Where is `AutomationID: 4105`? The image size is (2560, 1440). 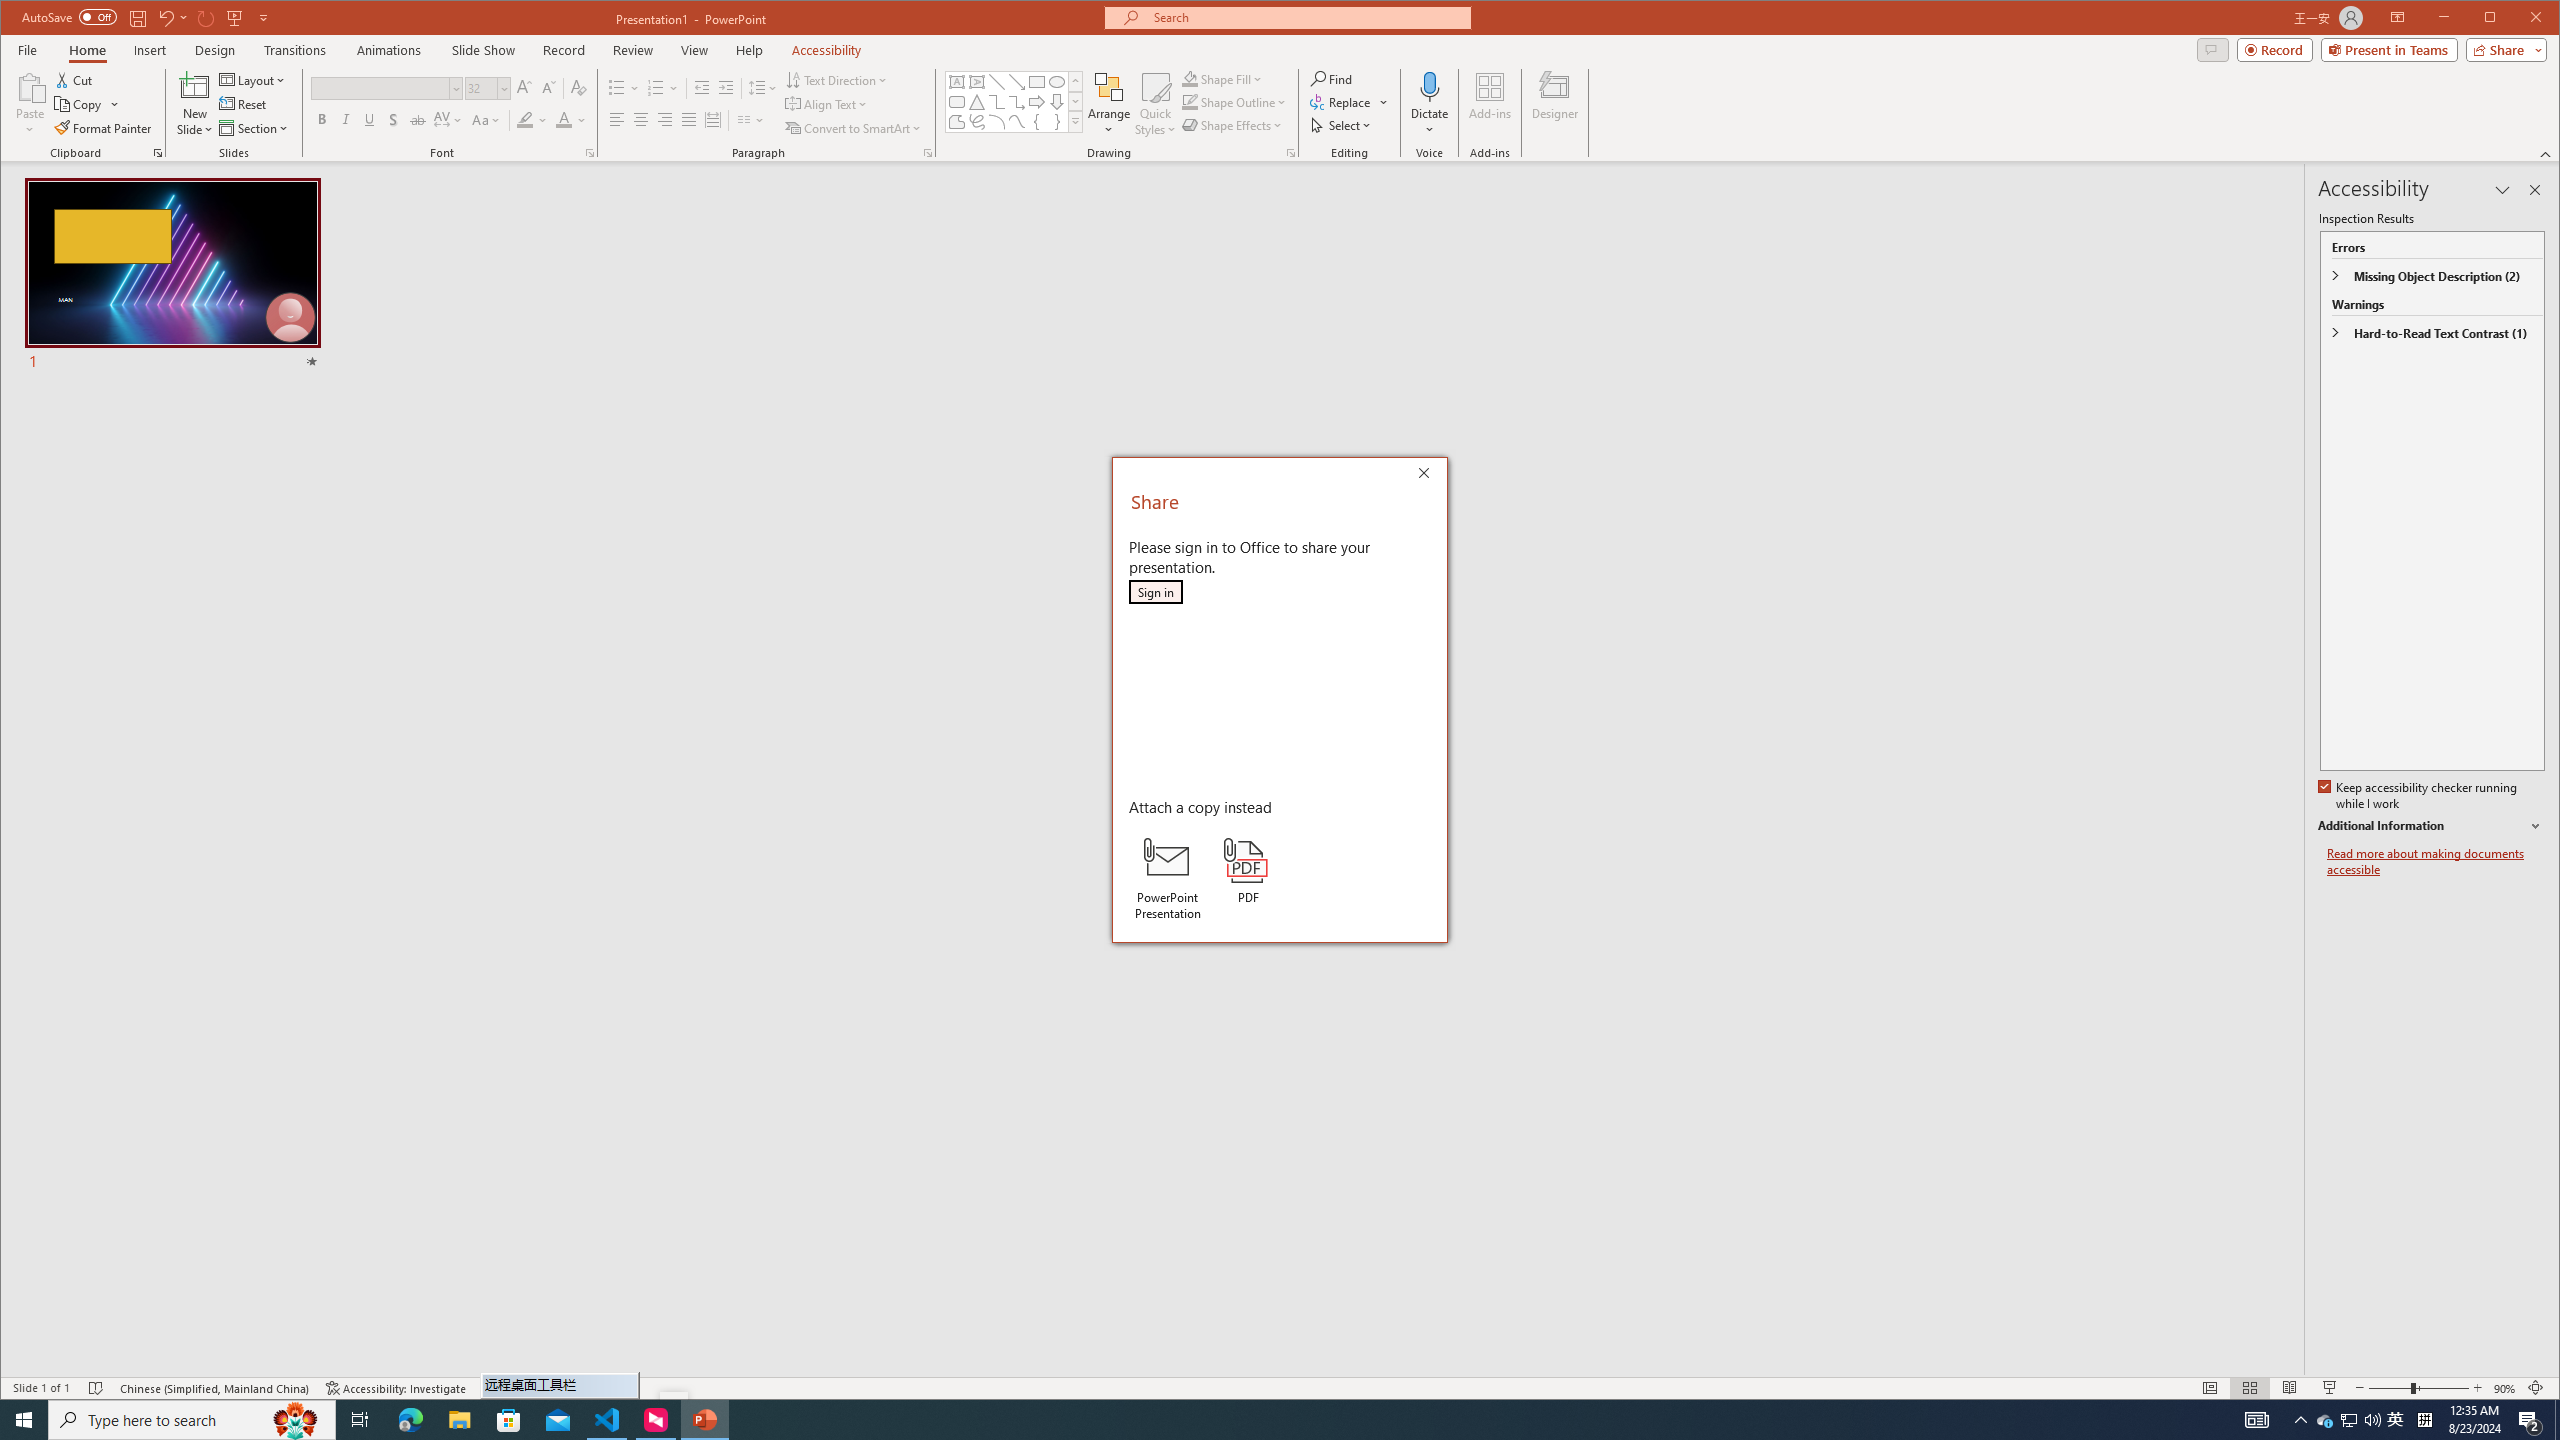 AutomationID: 4105 is located at coordinates (2256, 1420).